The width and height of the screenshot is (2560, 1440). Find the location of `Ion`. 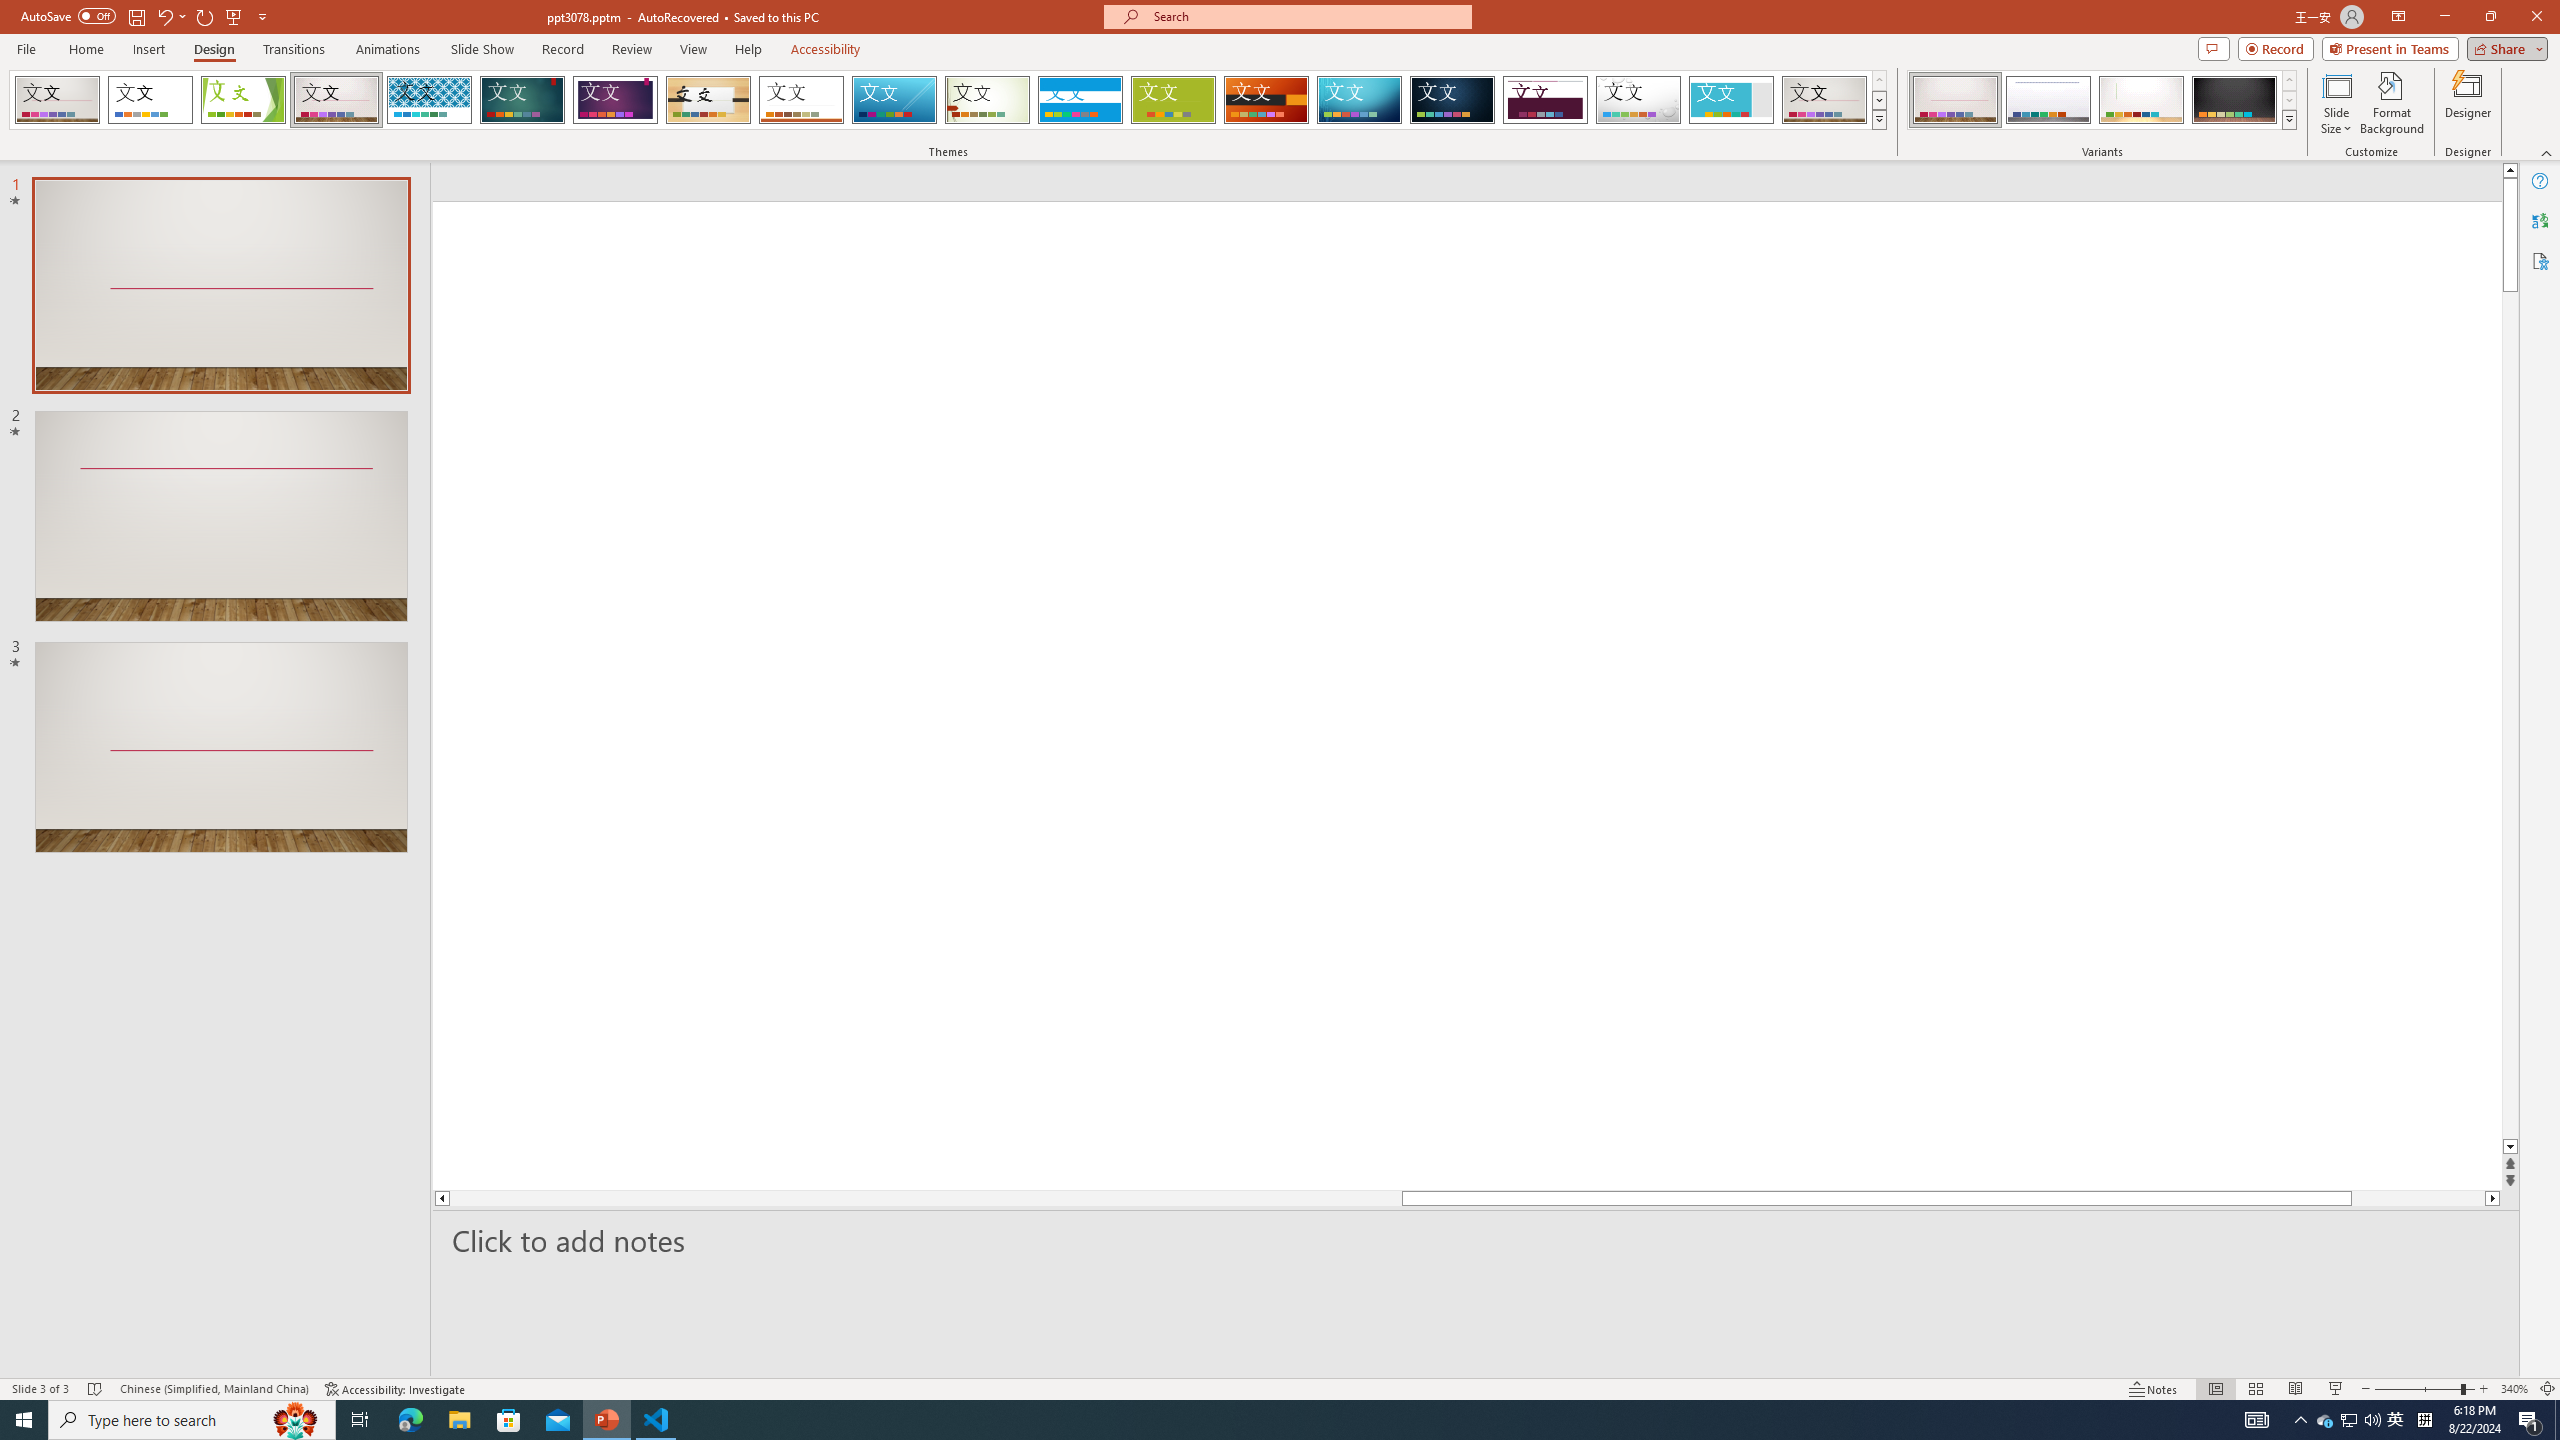

Ion is located at coordinates (522, 100).